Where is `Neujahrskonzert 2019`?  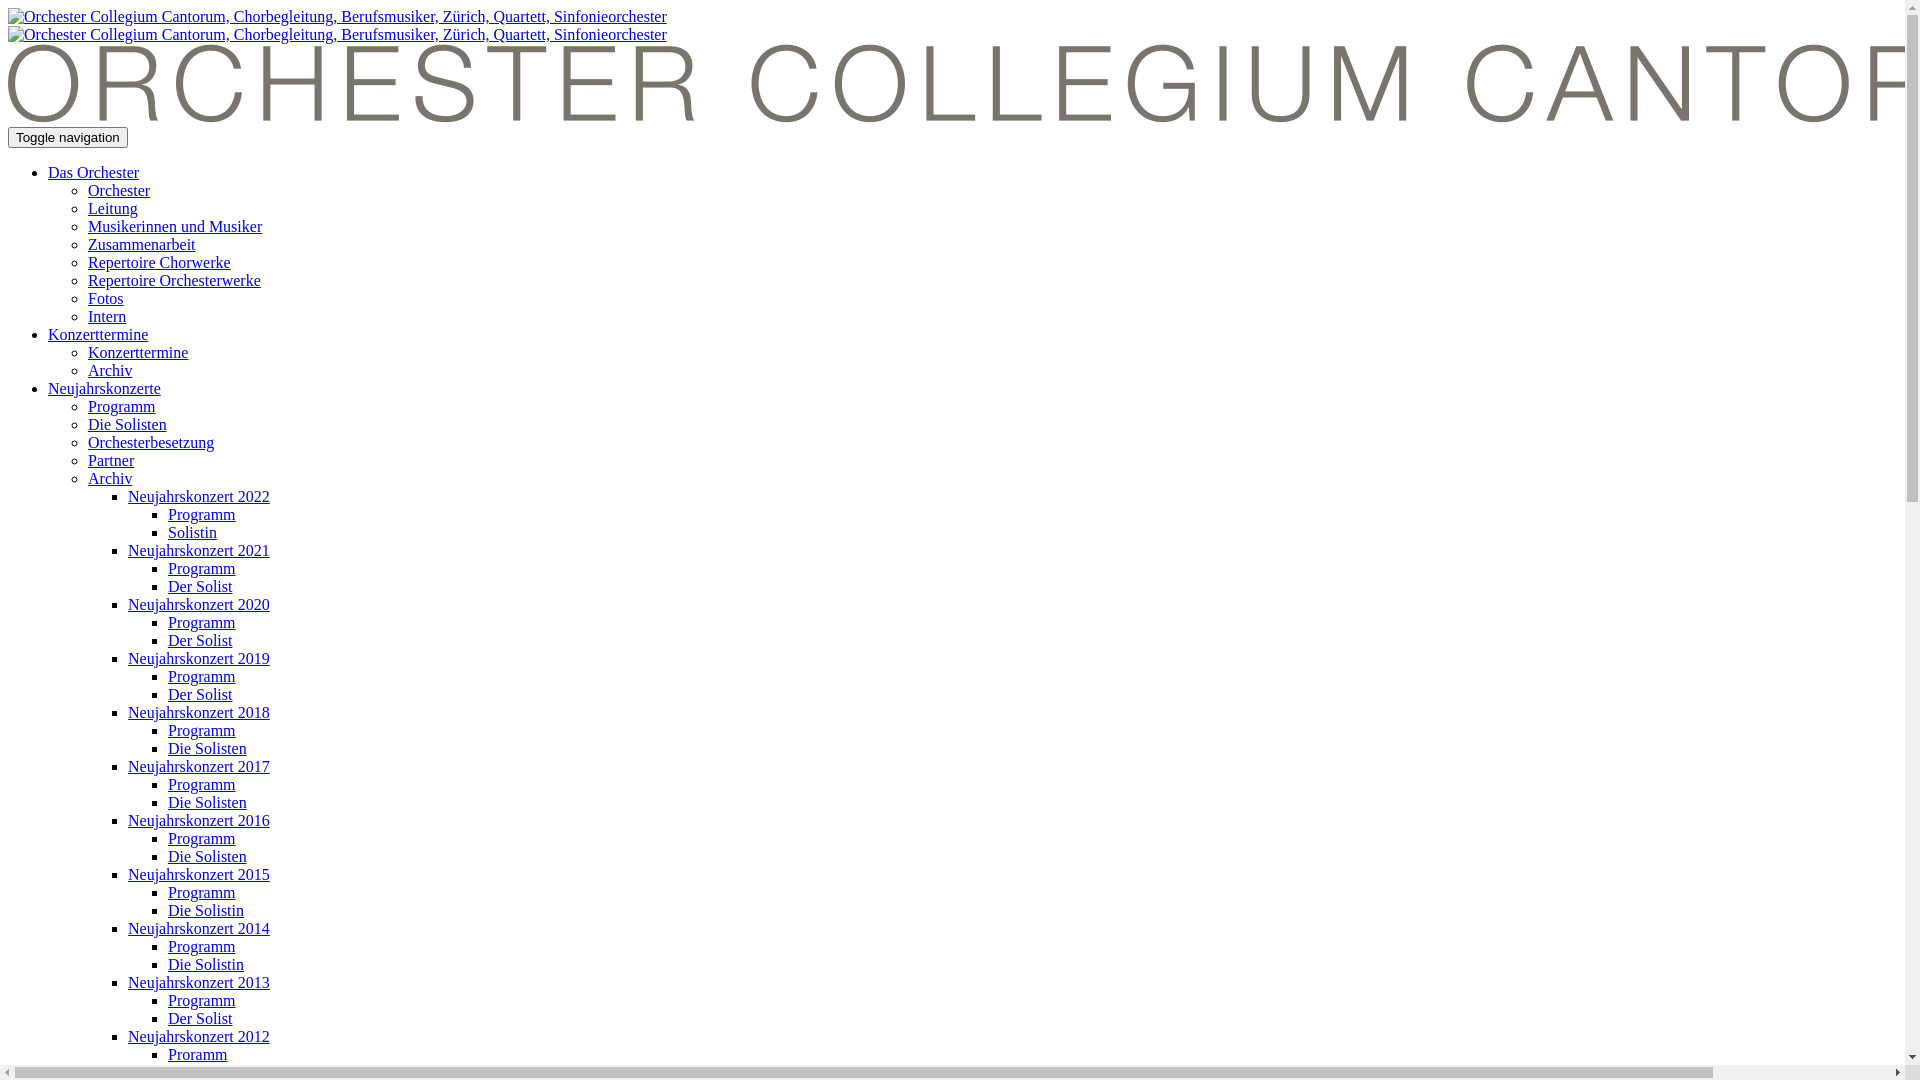 Neujahrskonzert 2019 is located at coordinates (199, 658).